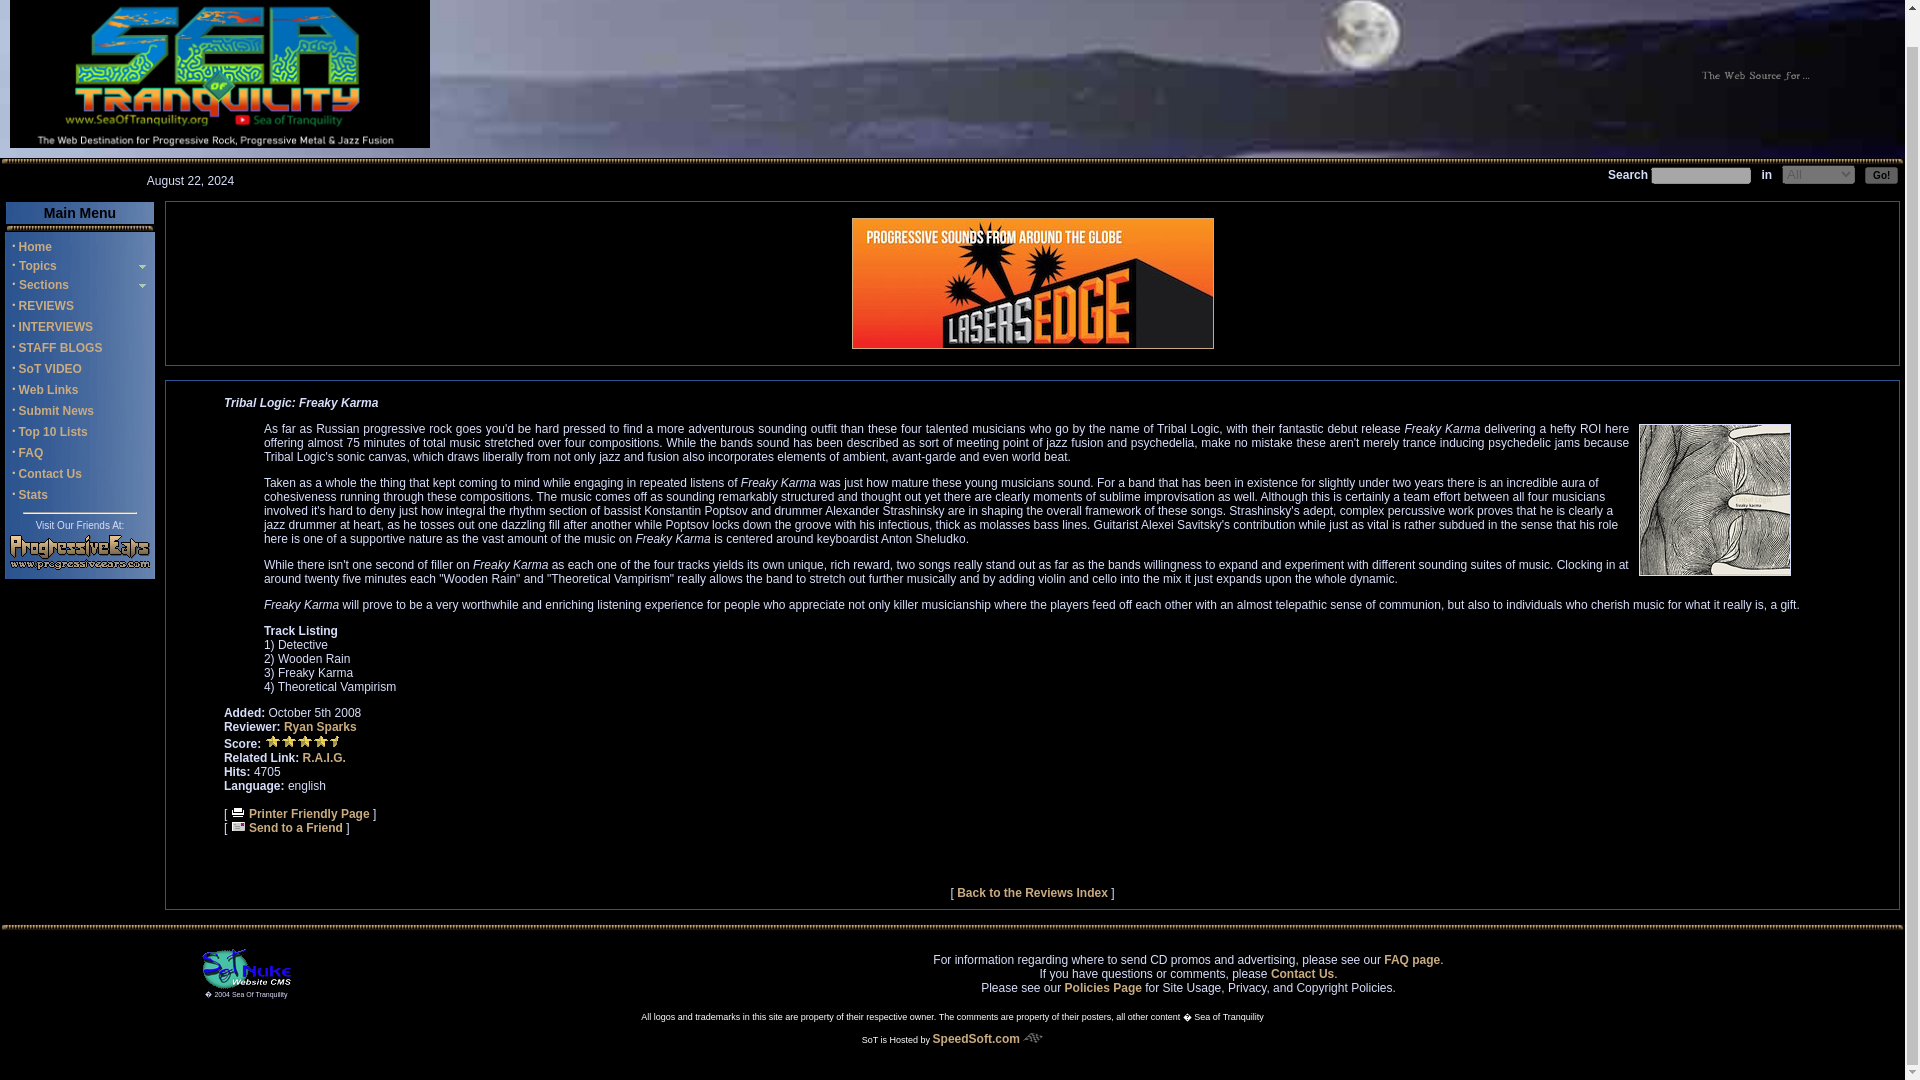 This screenshot has height=1080, width=1920. I want to click on REVIEWS, so click(46, 306).